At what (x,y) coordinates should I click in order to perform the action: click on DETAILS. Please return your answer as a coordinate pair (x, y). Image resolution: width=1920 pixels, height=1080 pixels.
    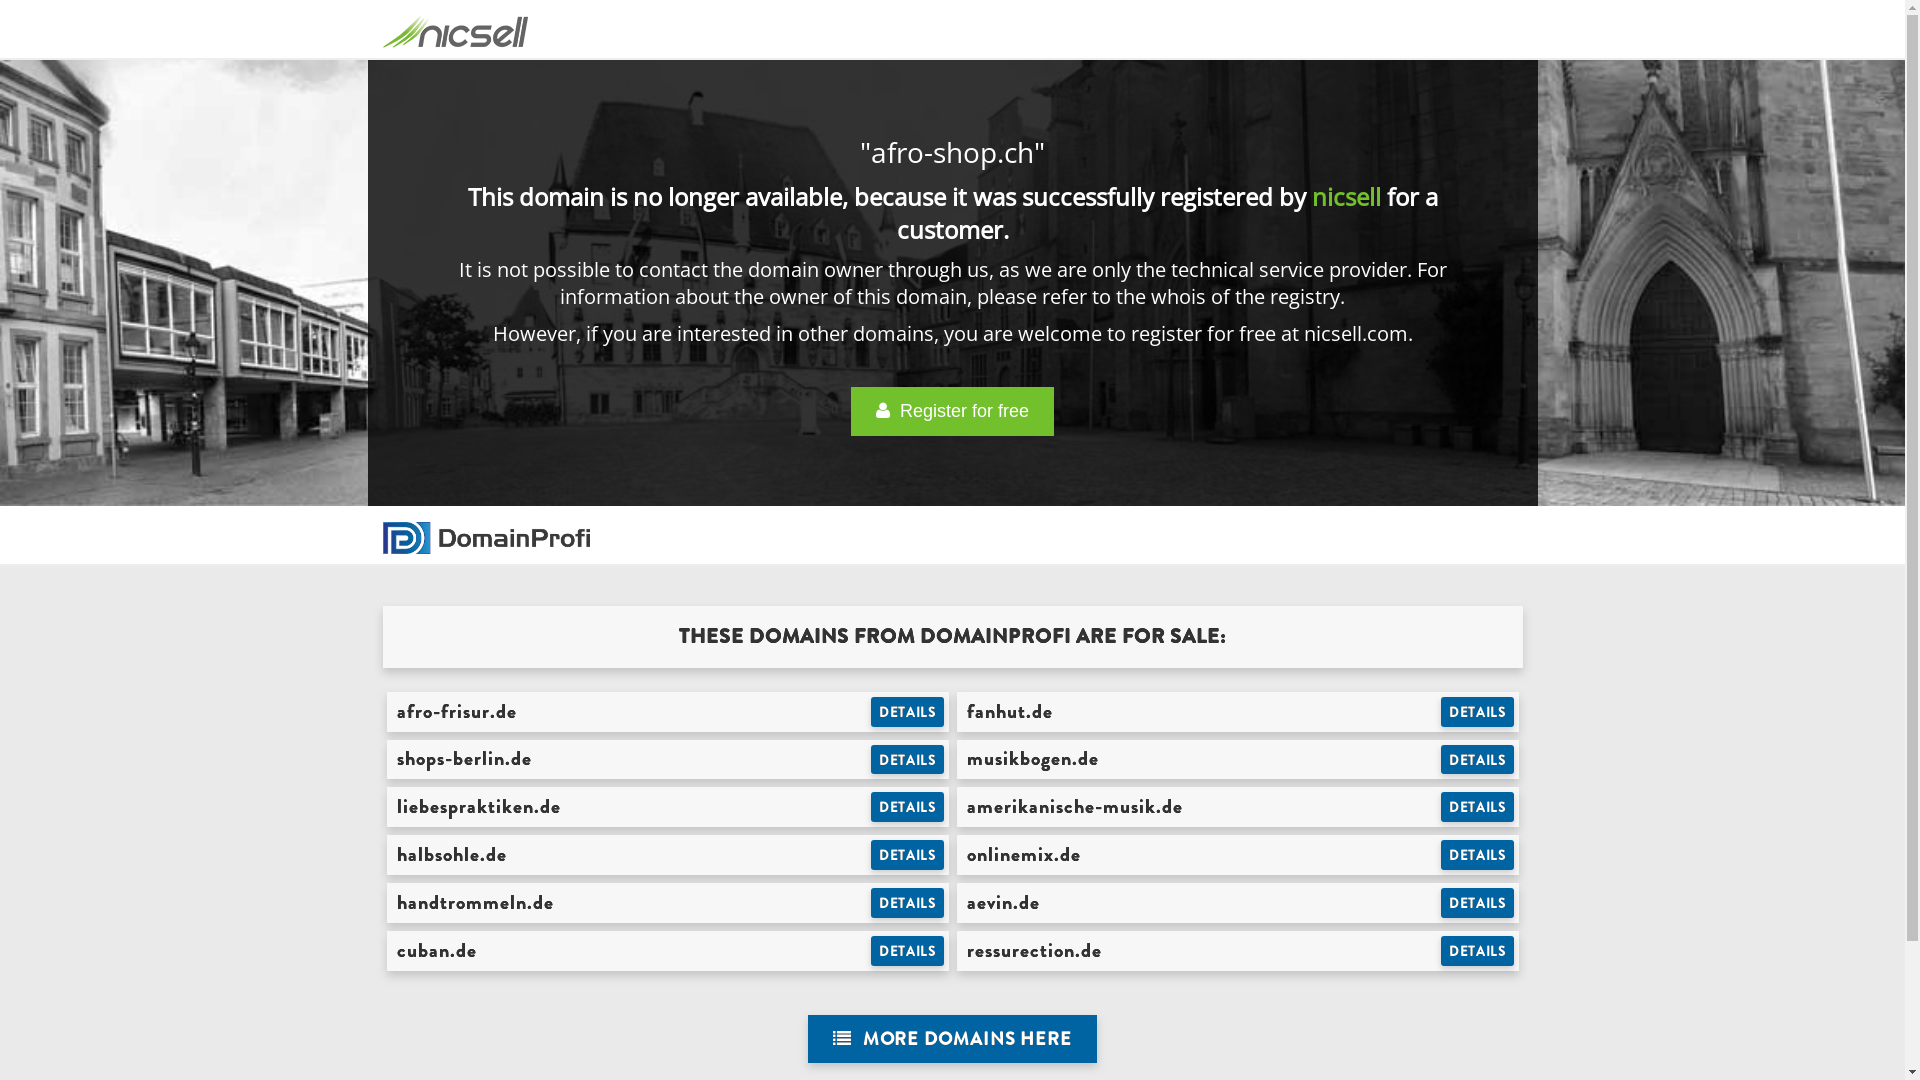
    Looking at the image, I should click on (908, 807).